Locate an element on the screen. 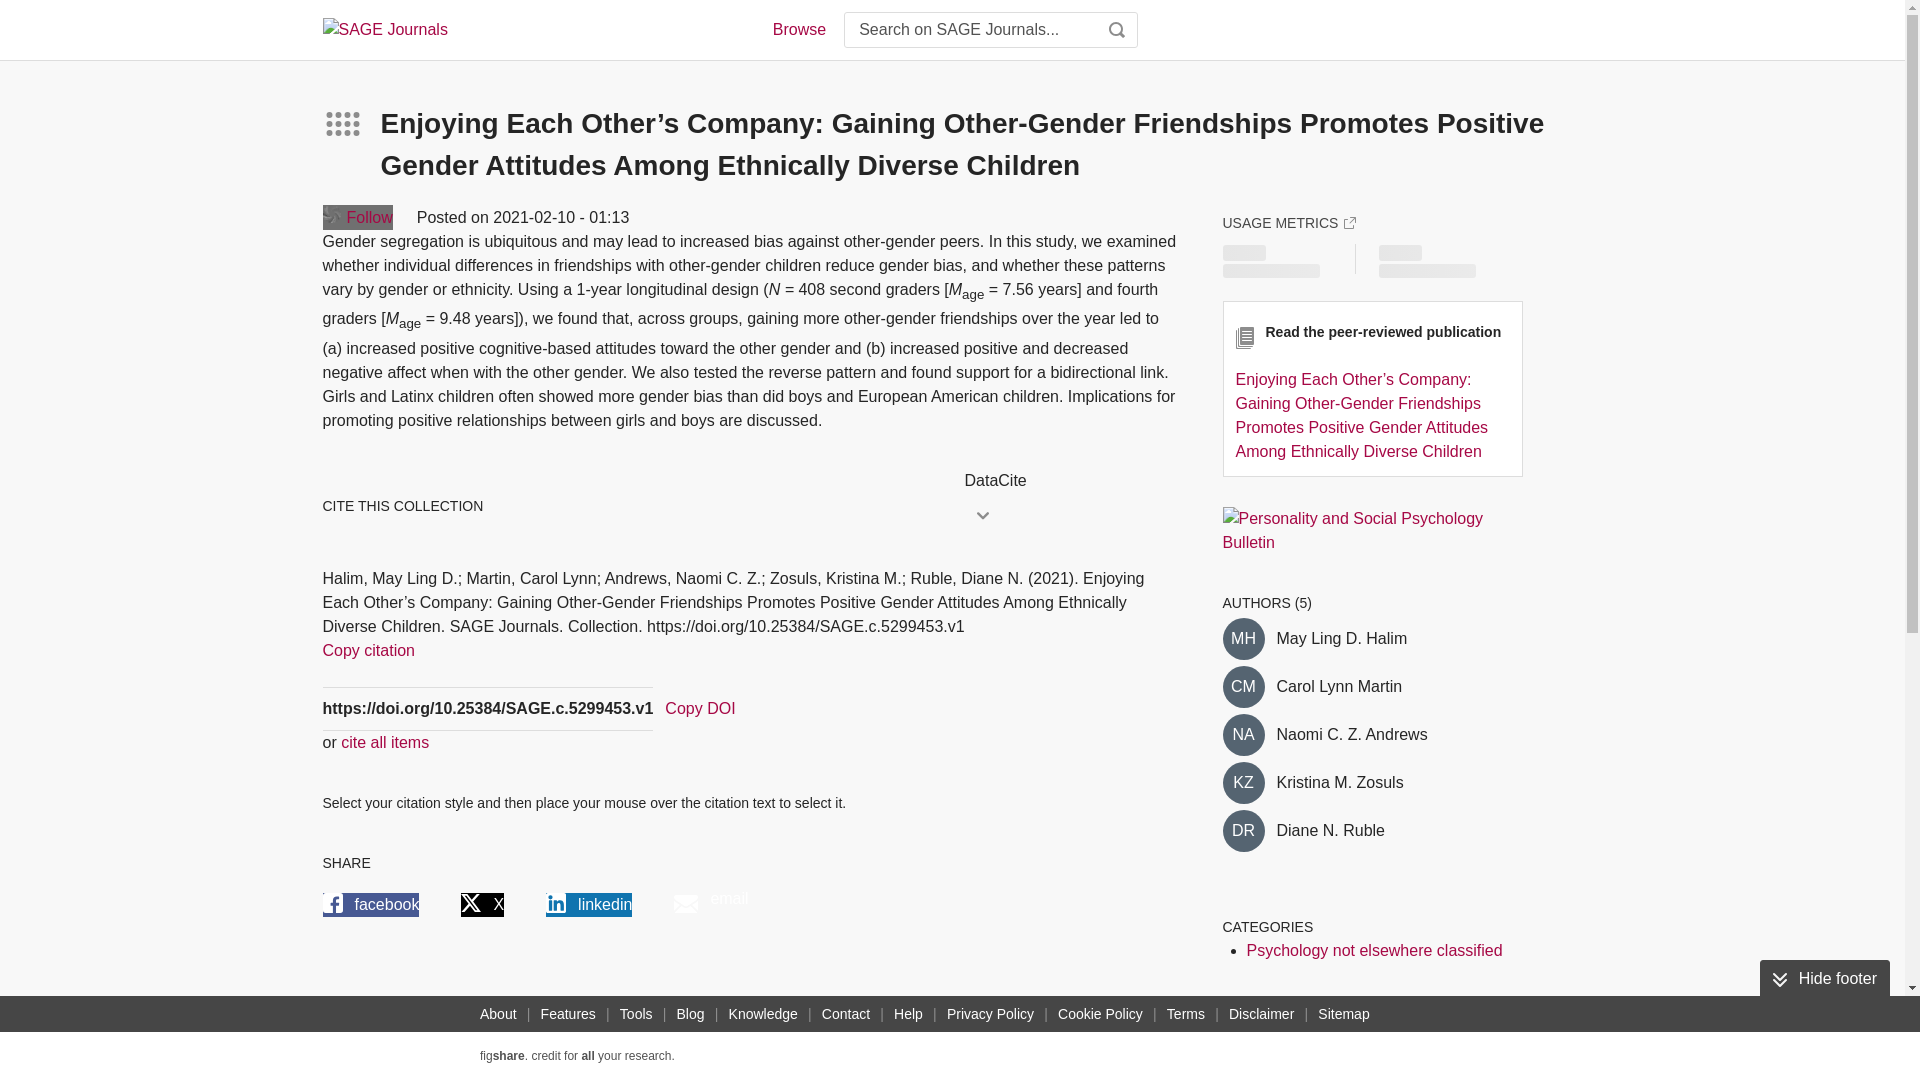 Image resolution: width=1920 pixels, height=1080 pixels. X is located at coordinates (482, 904).